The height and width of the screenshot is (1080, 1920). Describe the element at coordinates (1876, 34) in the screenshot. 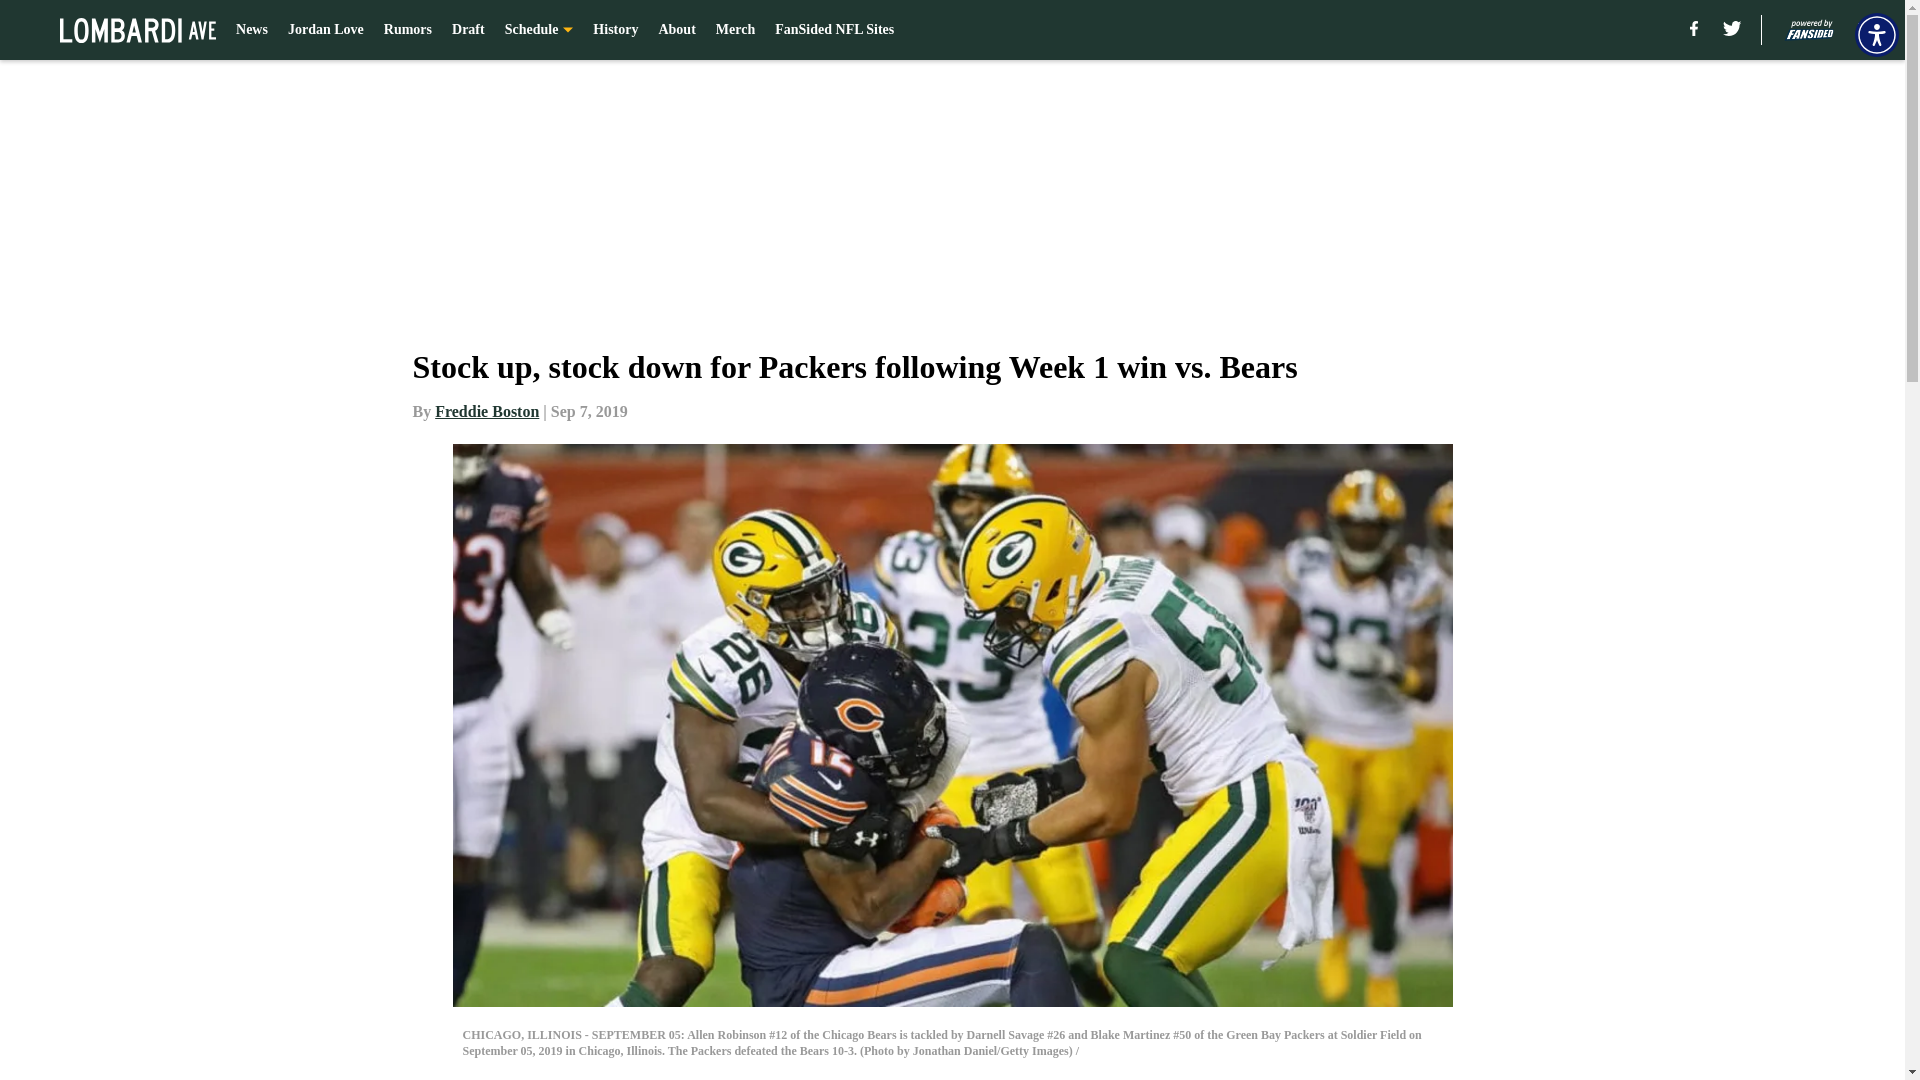

I see `Accessibility Menu` at that location.